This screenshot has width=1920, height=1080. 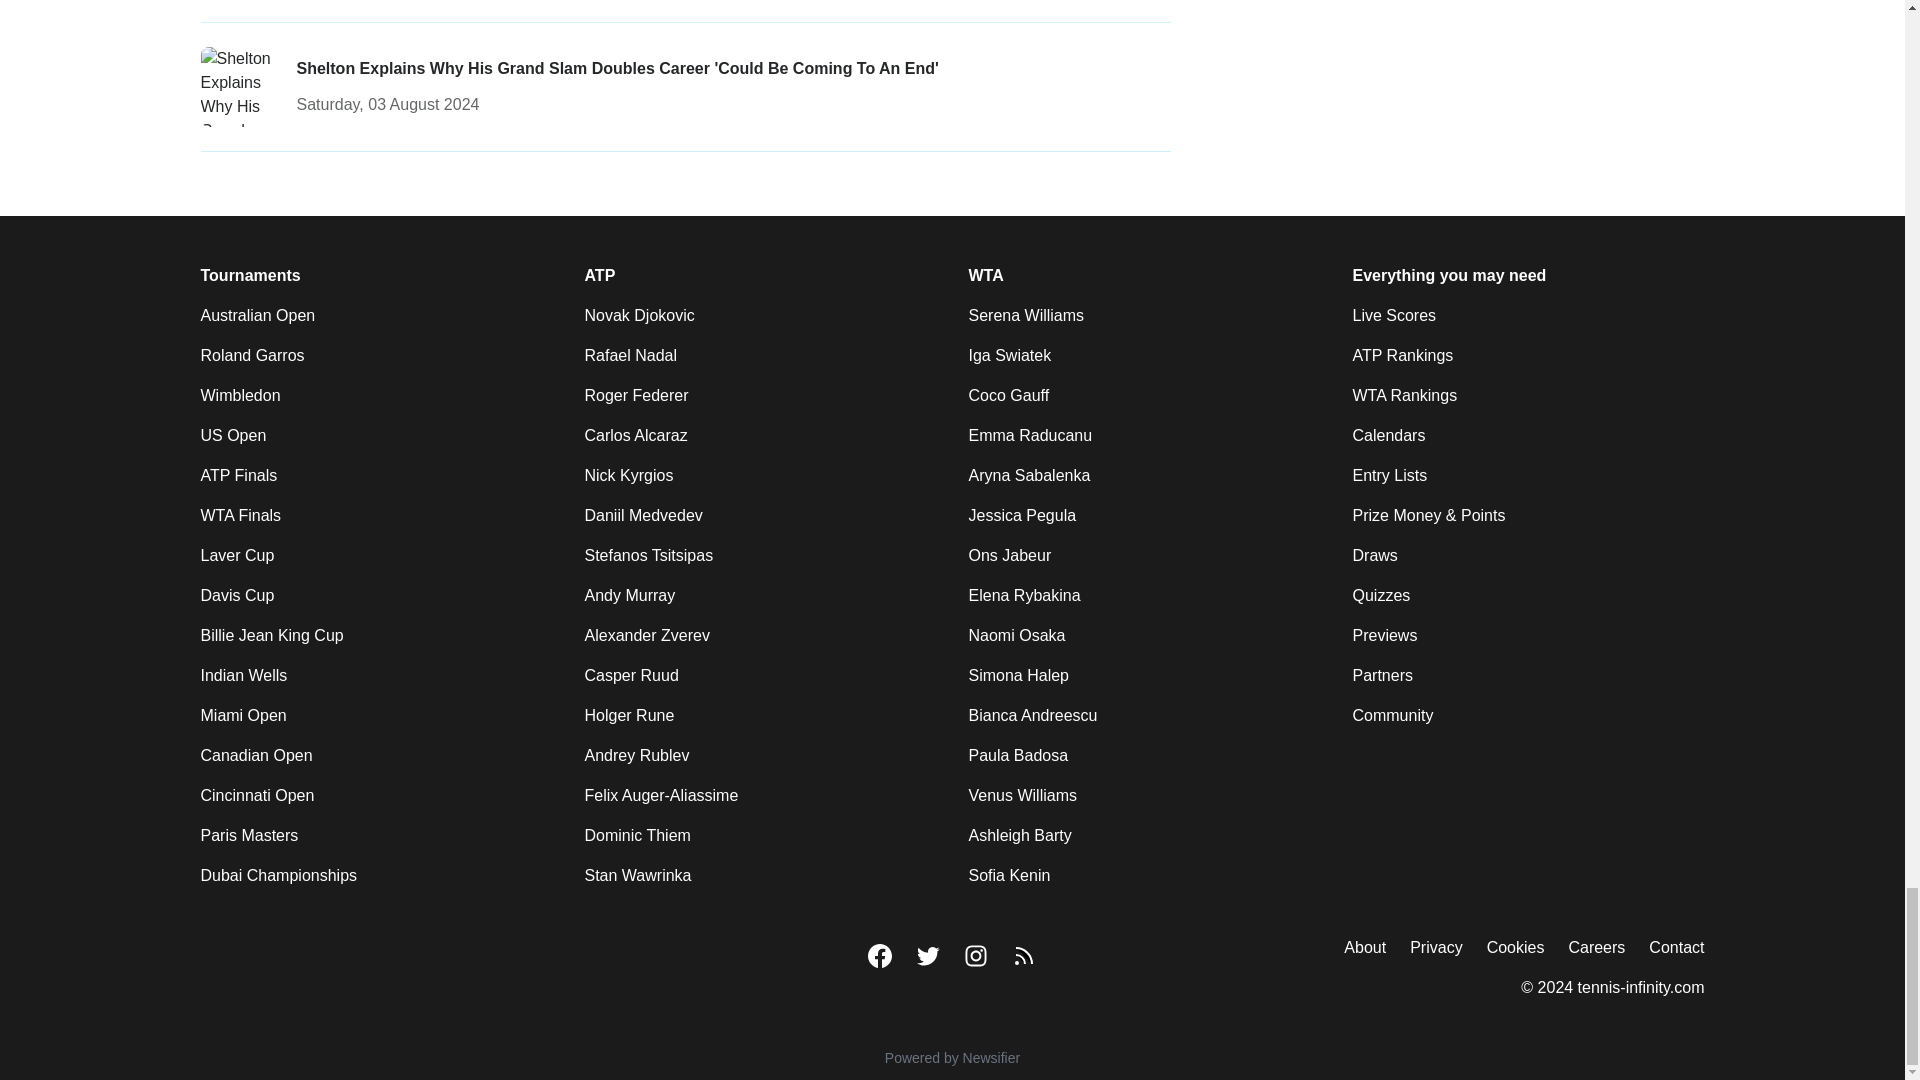 What do you see at coordinates (1435, 948) in the screenshot?
I see `Privacy` at bounding box center [1435, 948].